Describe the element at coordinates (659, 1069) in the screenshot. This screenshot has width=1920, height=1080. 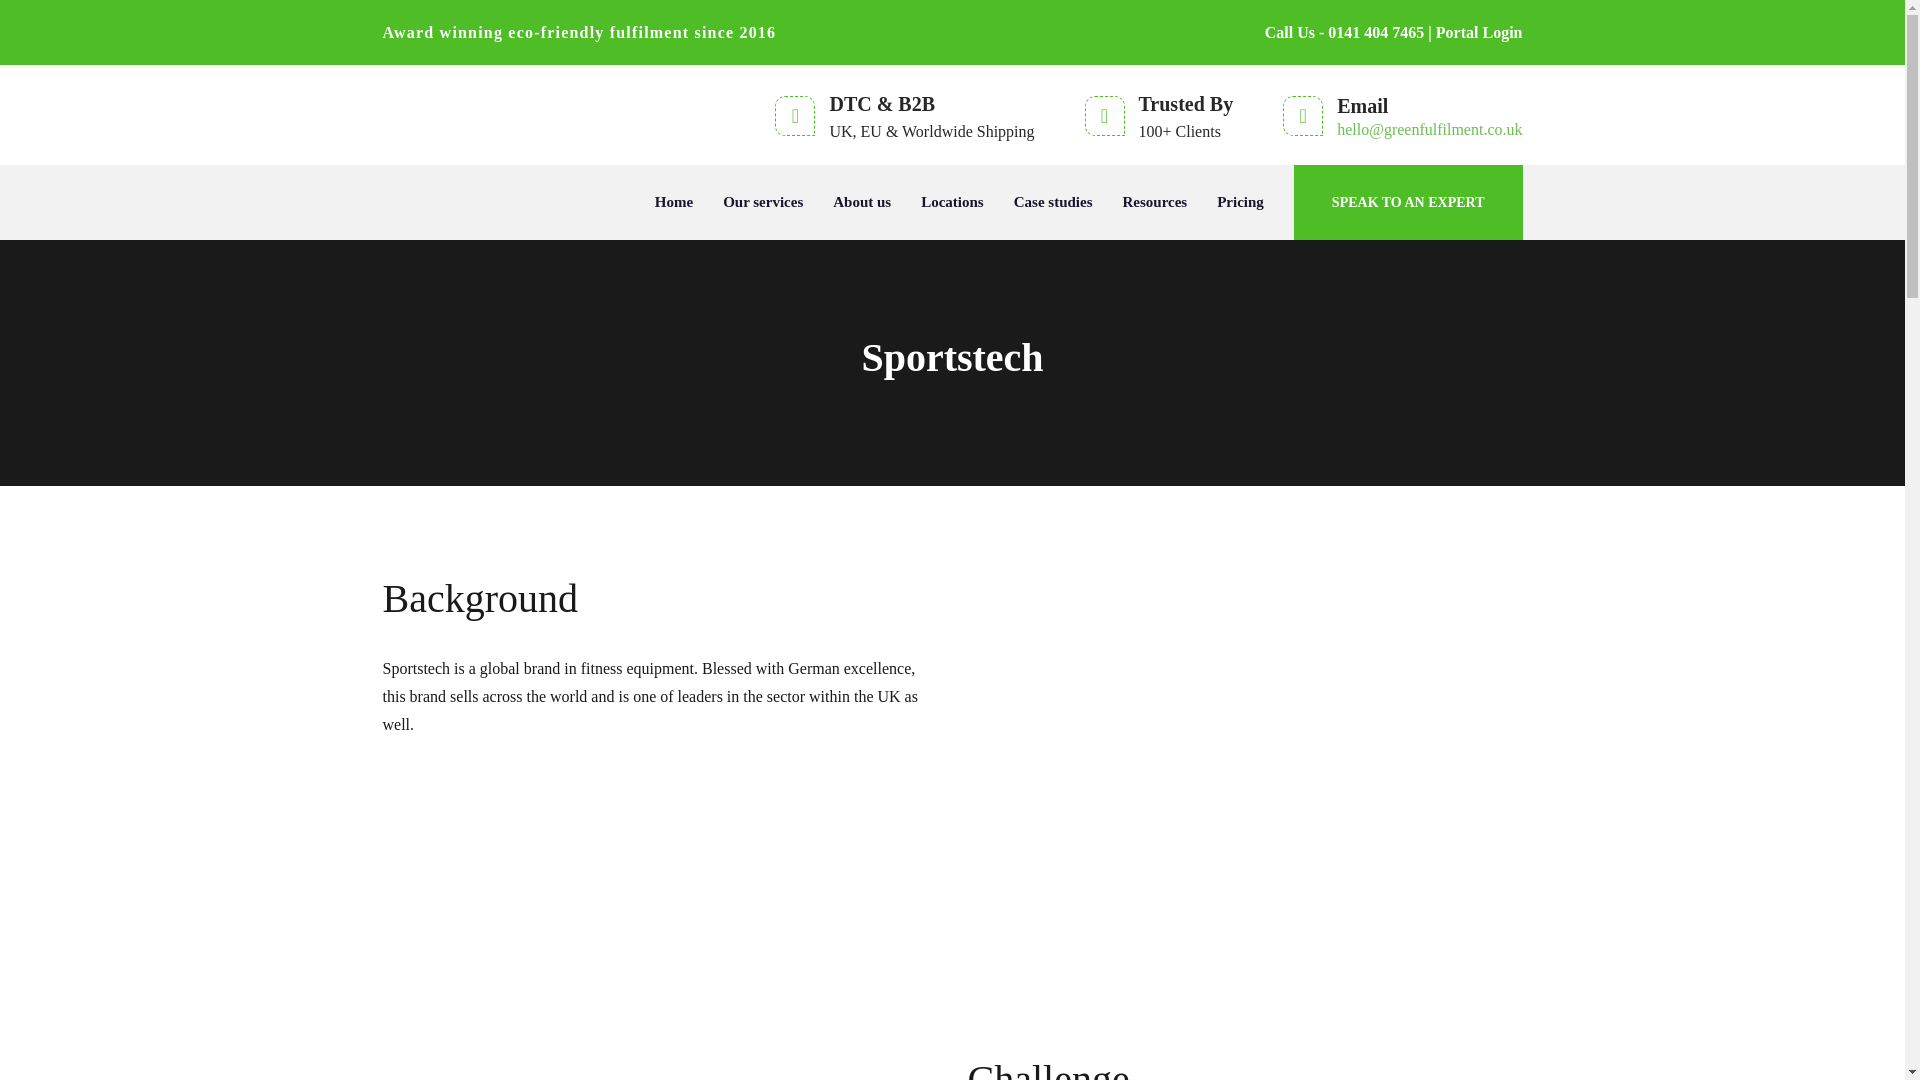
I see `group-362` at that location.